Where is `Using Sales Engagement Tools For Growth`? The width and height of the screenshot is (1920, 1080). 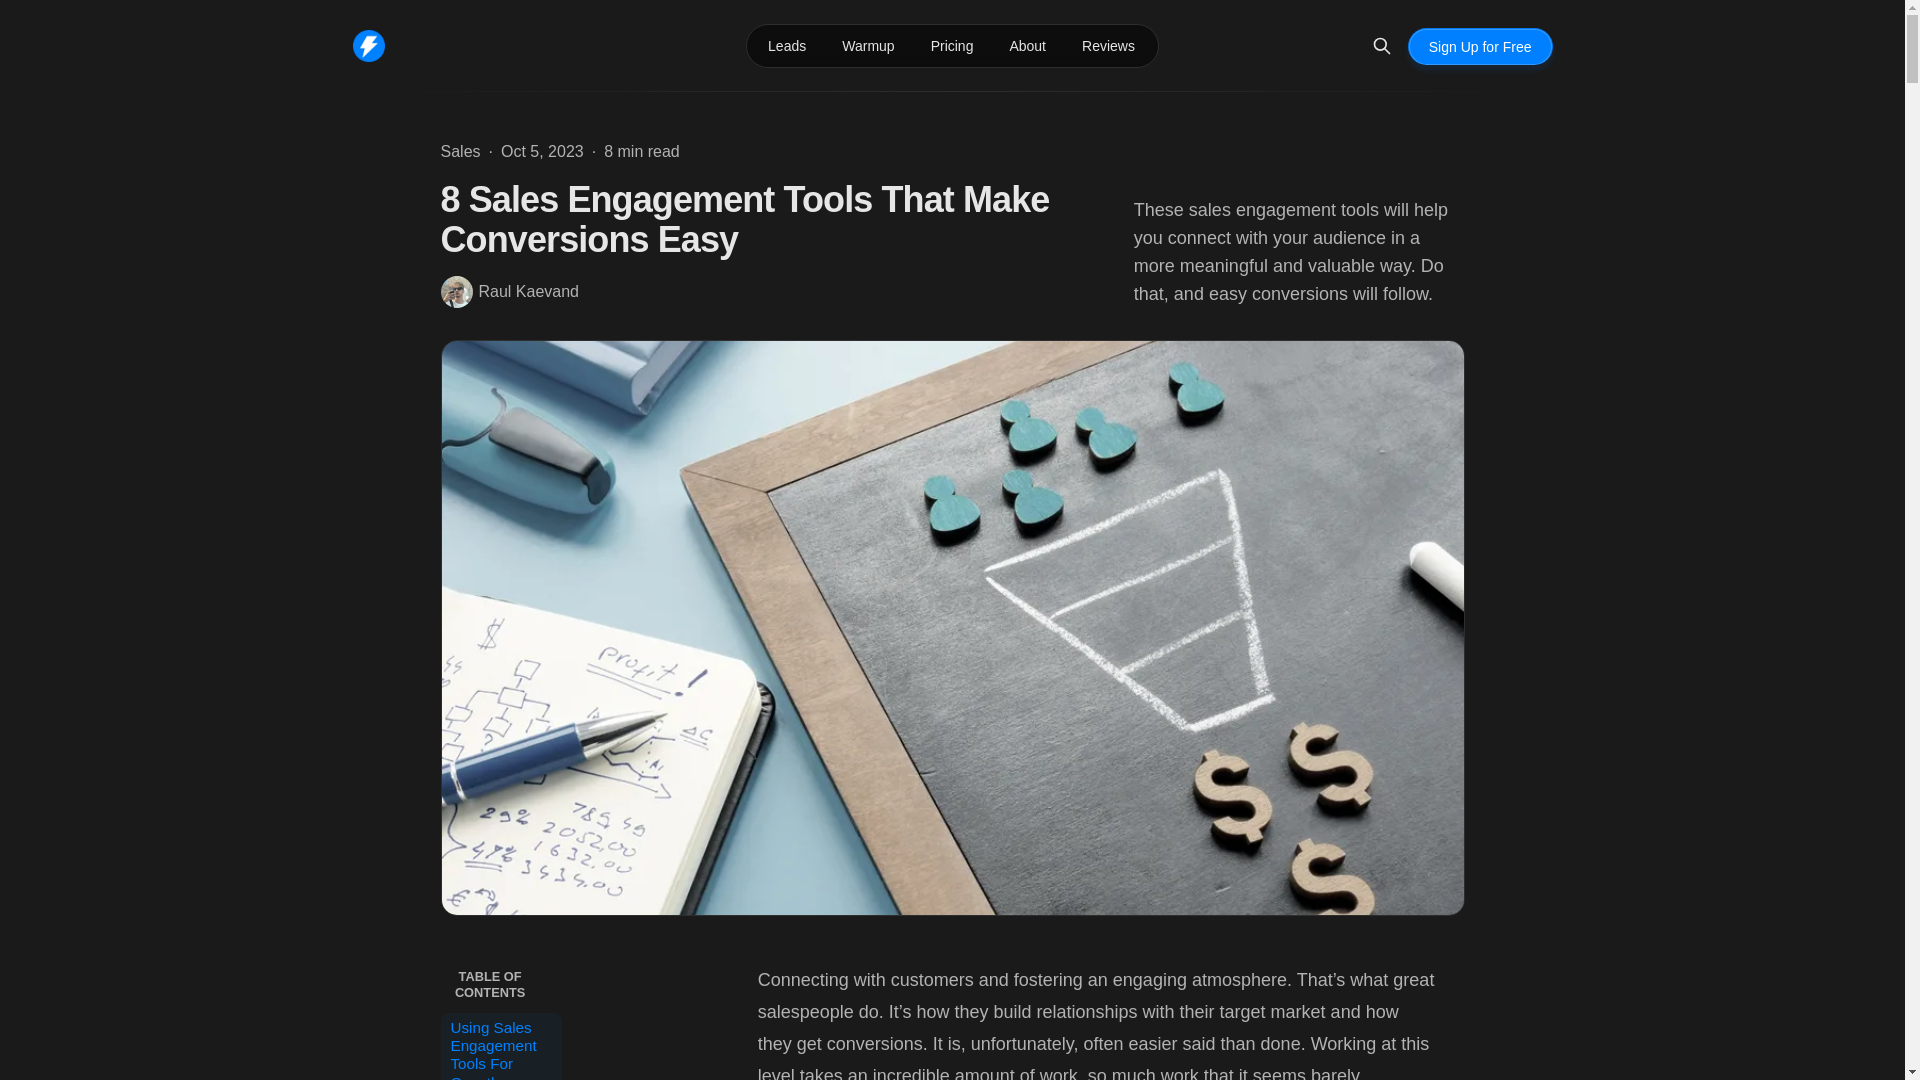 Using Sales Engagement Tools For Growth is located at coordinates (500, 1046).